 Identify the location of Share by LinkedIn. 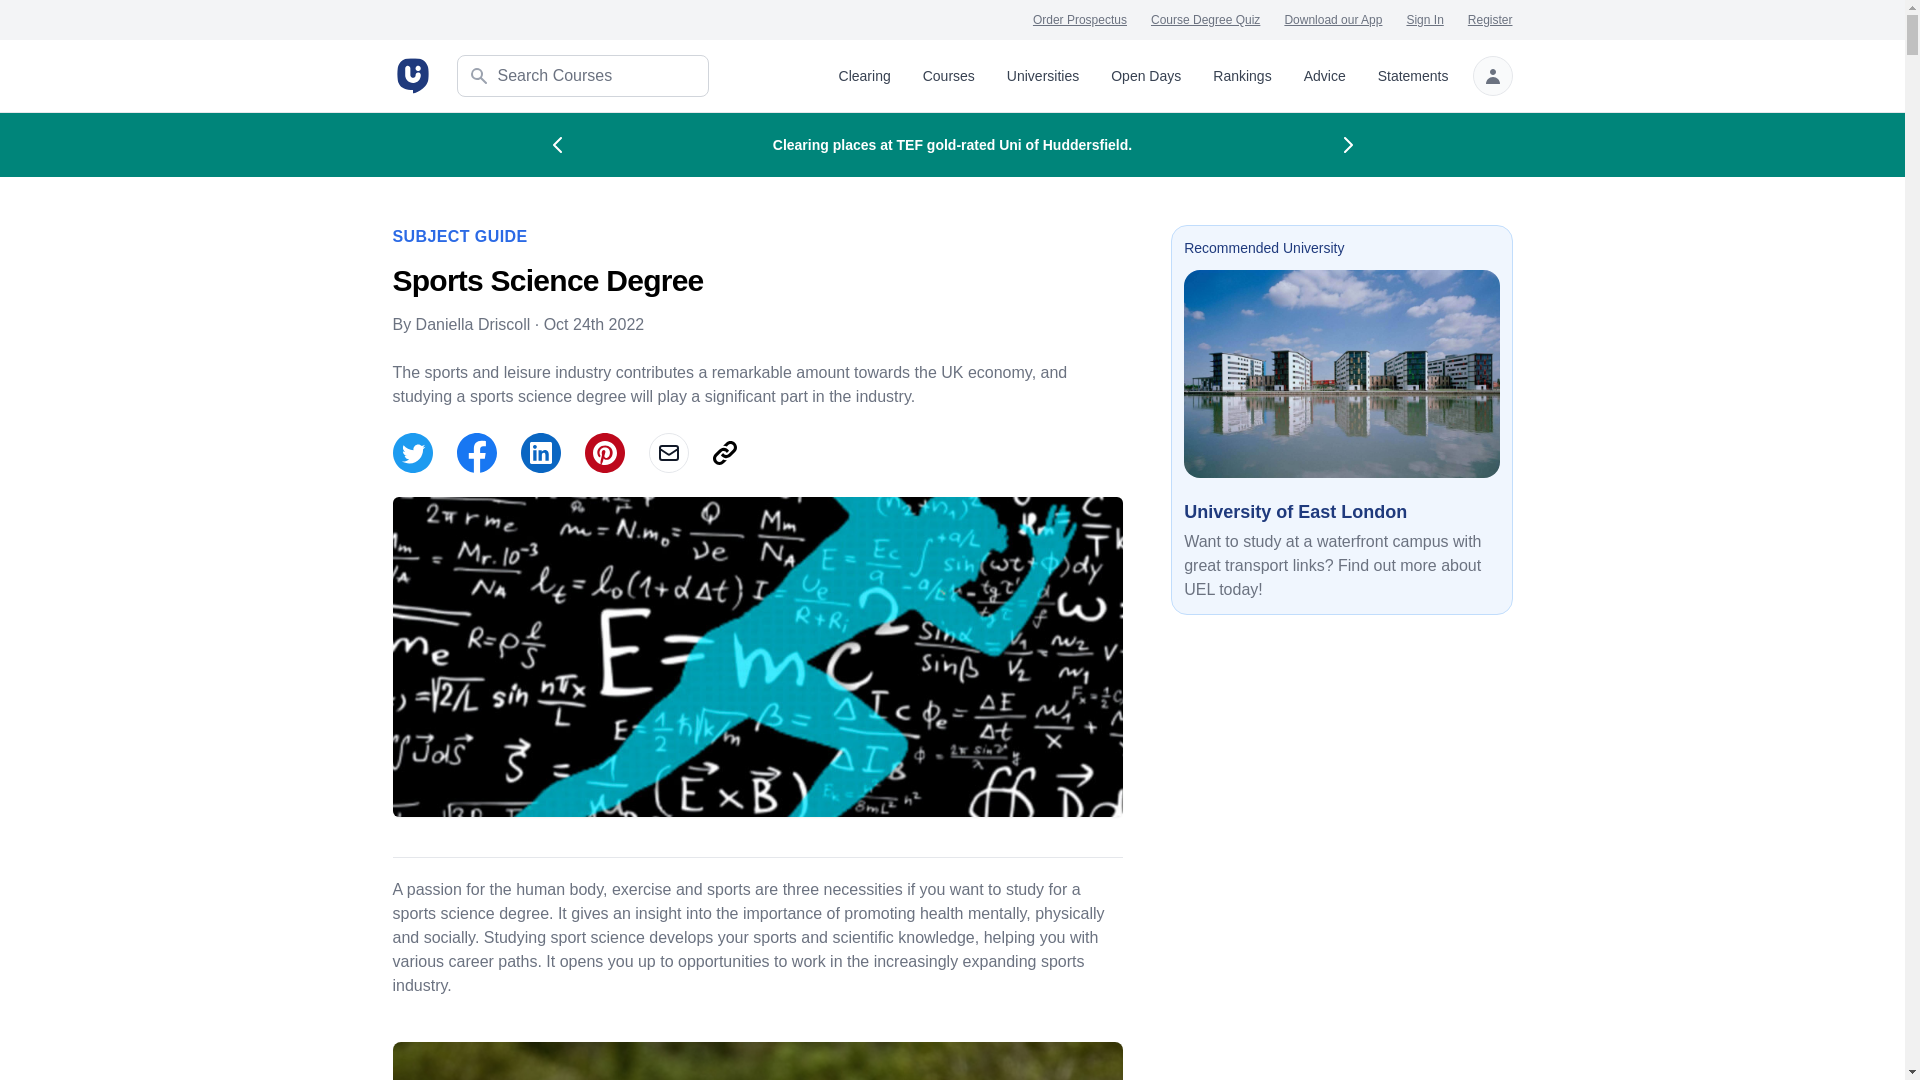
(540, 453).